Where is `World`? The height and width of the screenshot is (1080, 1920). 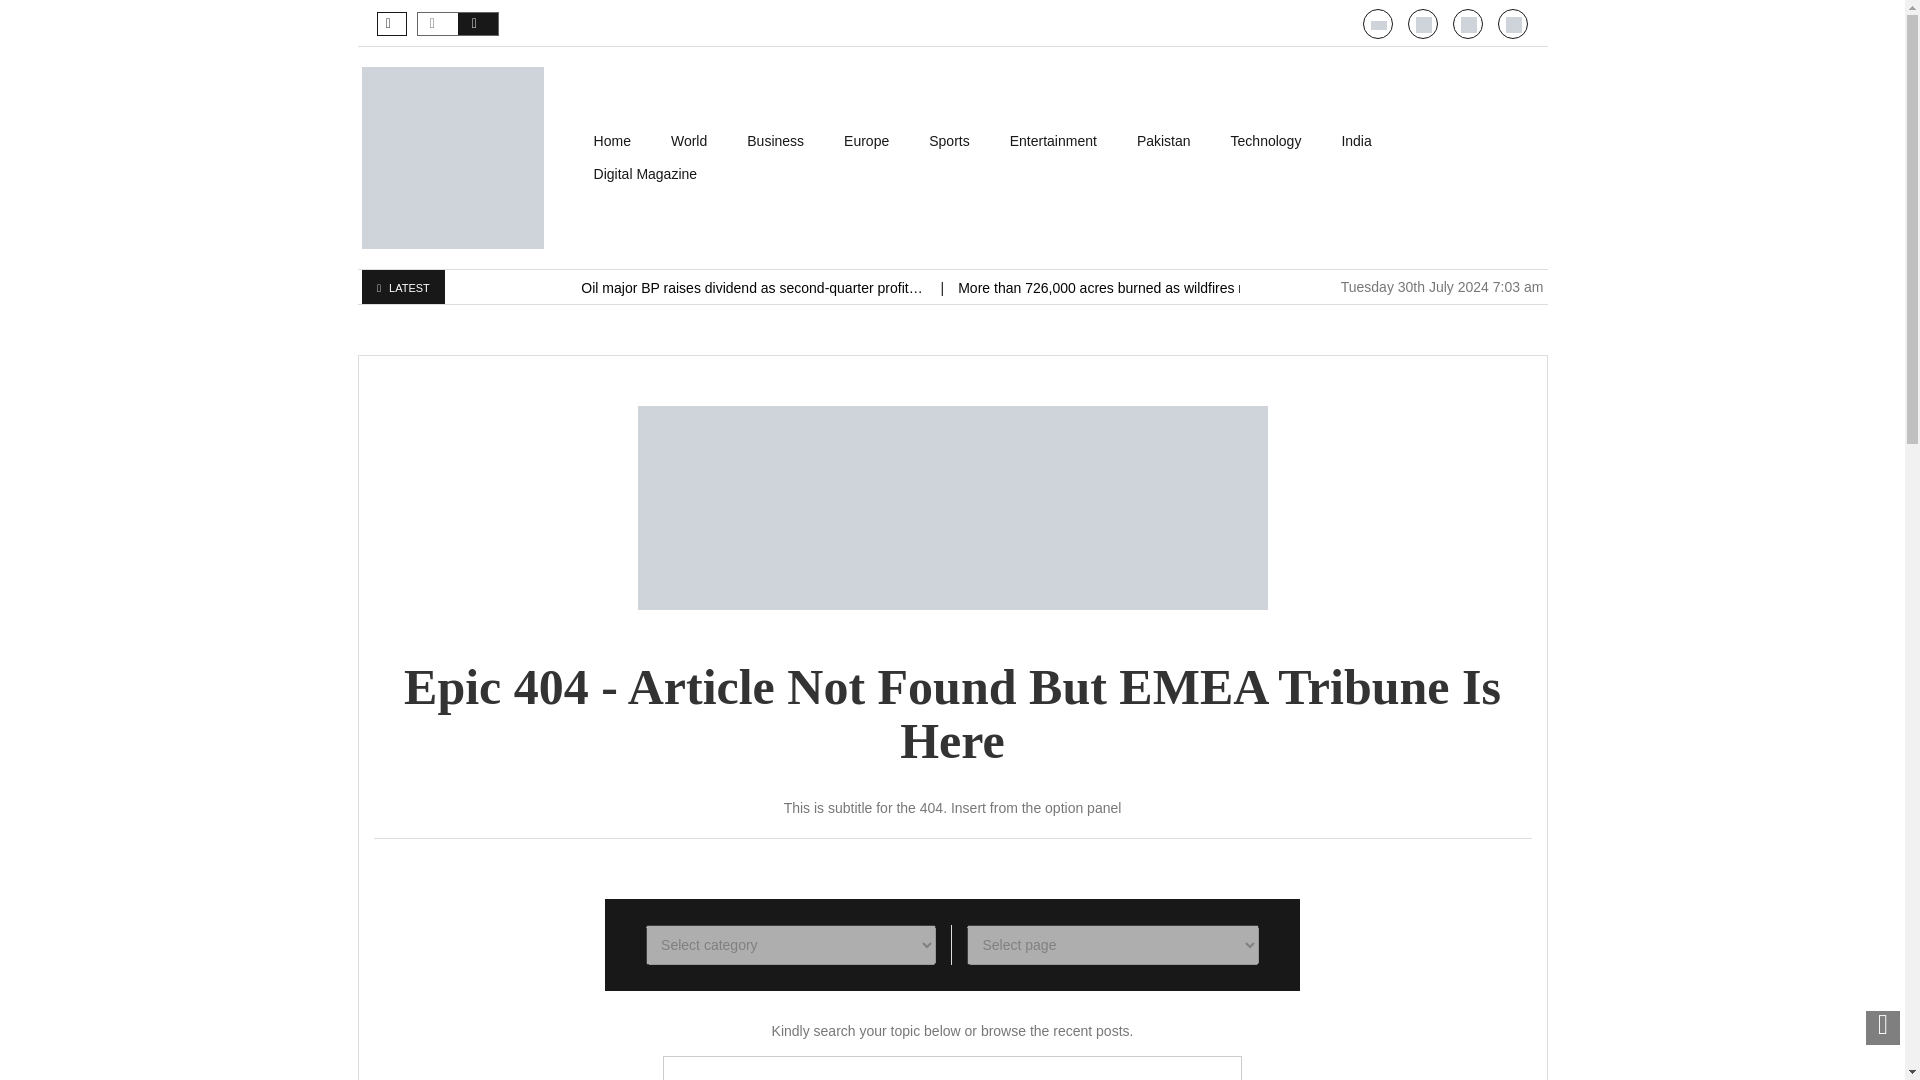 World is located at coordinates (688, 141).